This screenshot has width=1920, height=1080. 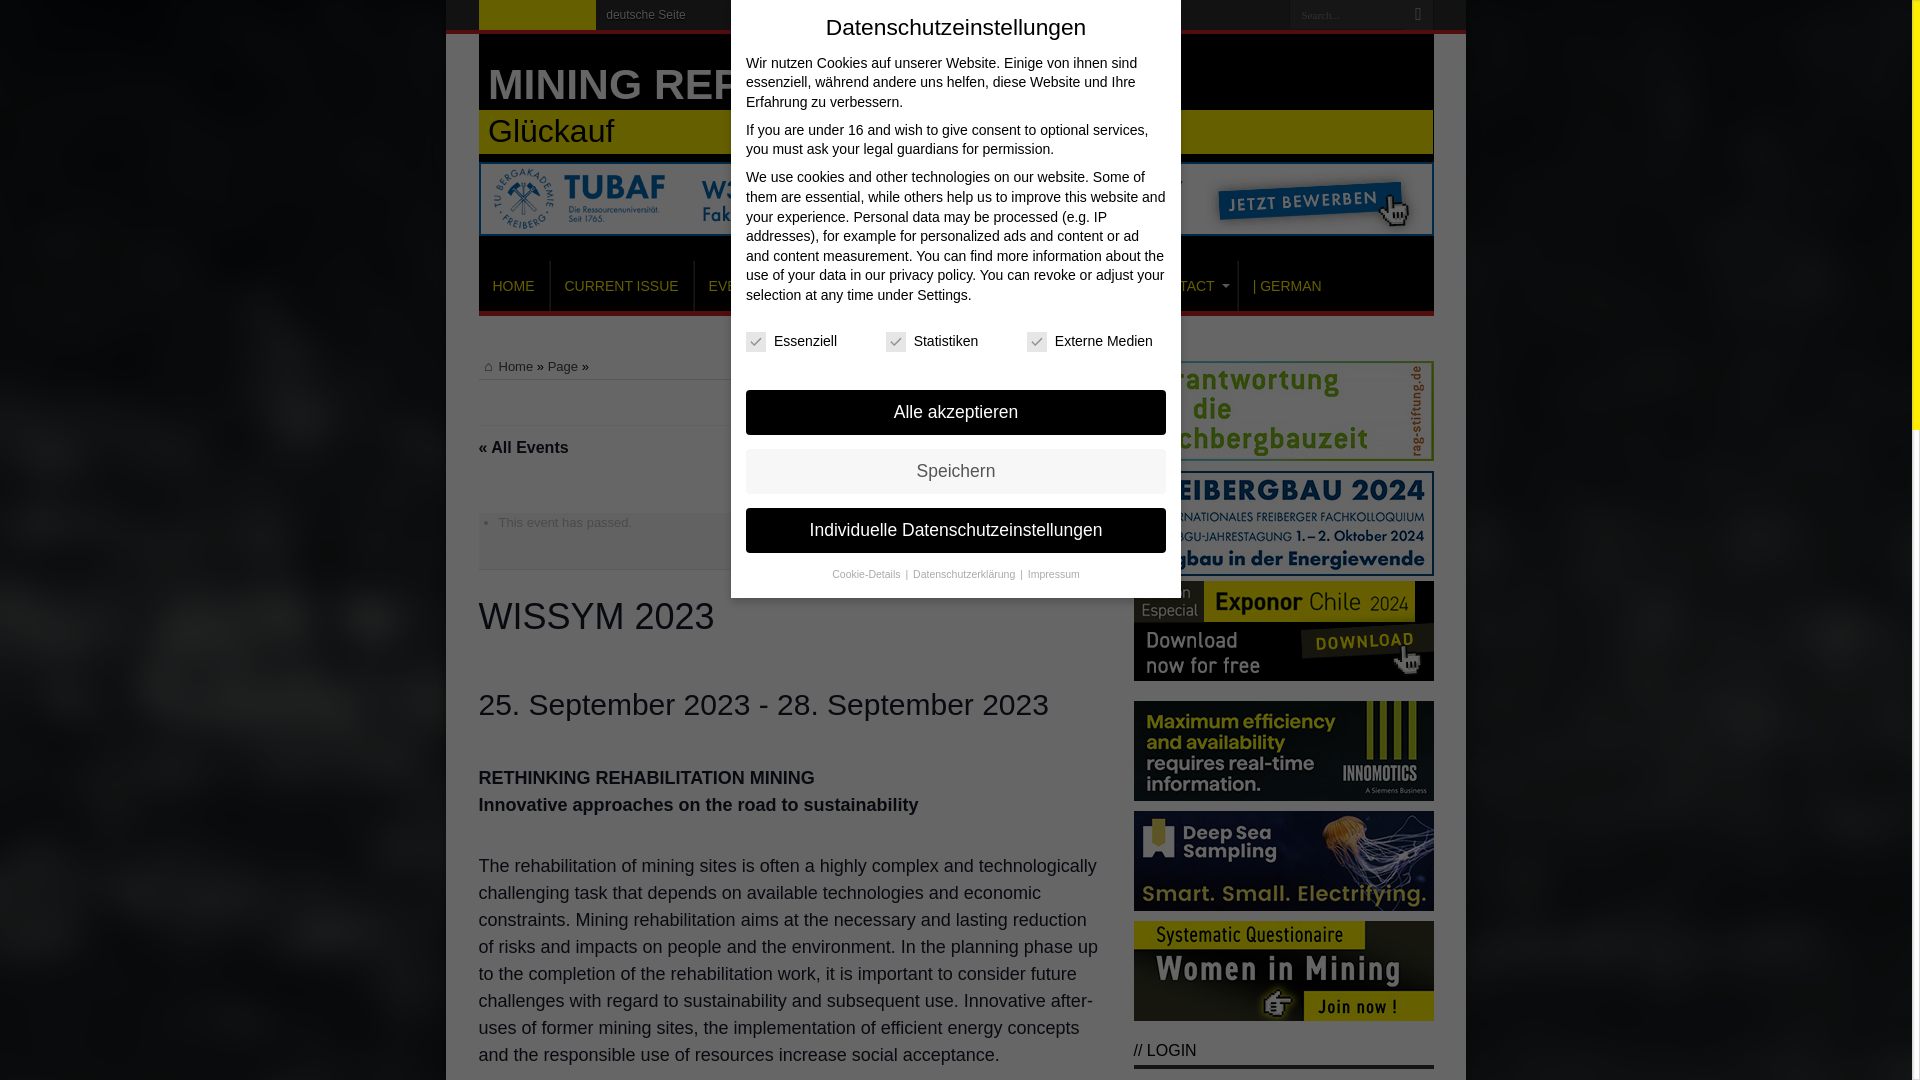 What do you see at coordinates (1063, 286) in the screenshot?
I see `ONLINE-KIOSK` at bounding box center [1063, 286].